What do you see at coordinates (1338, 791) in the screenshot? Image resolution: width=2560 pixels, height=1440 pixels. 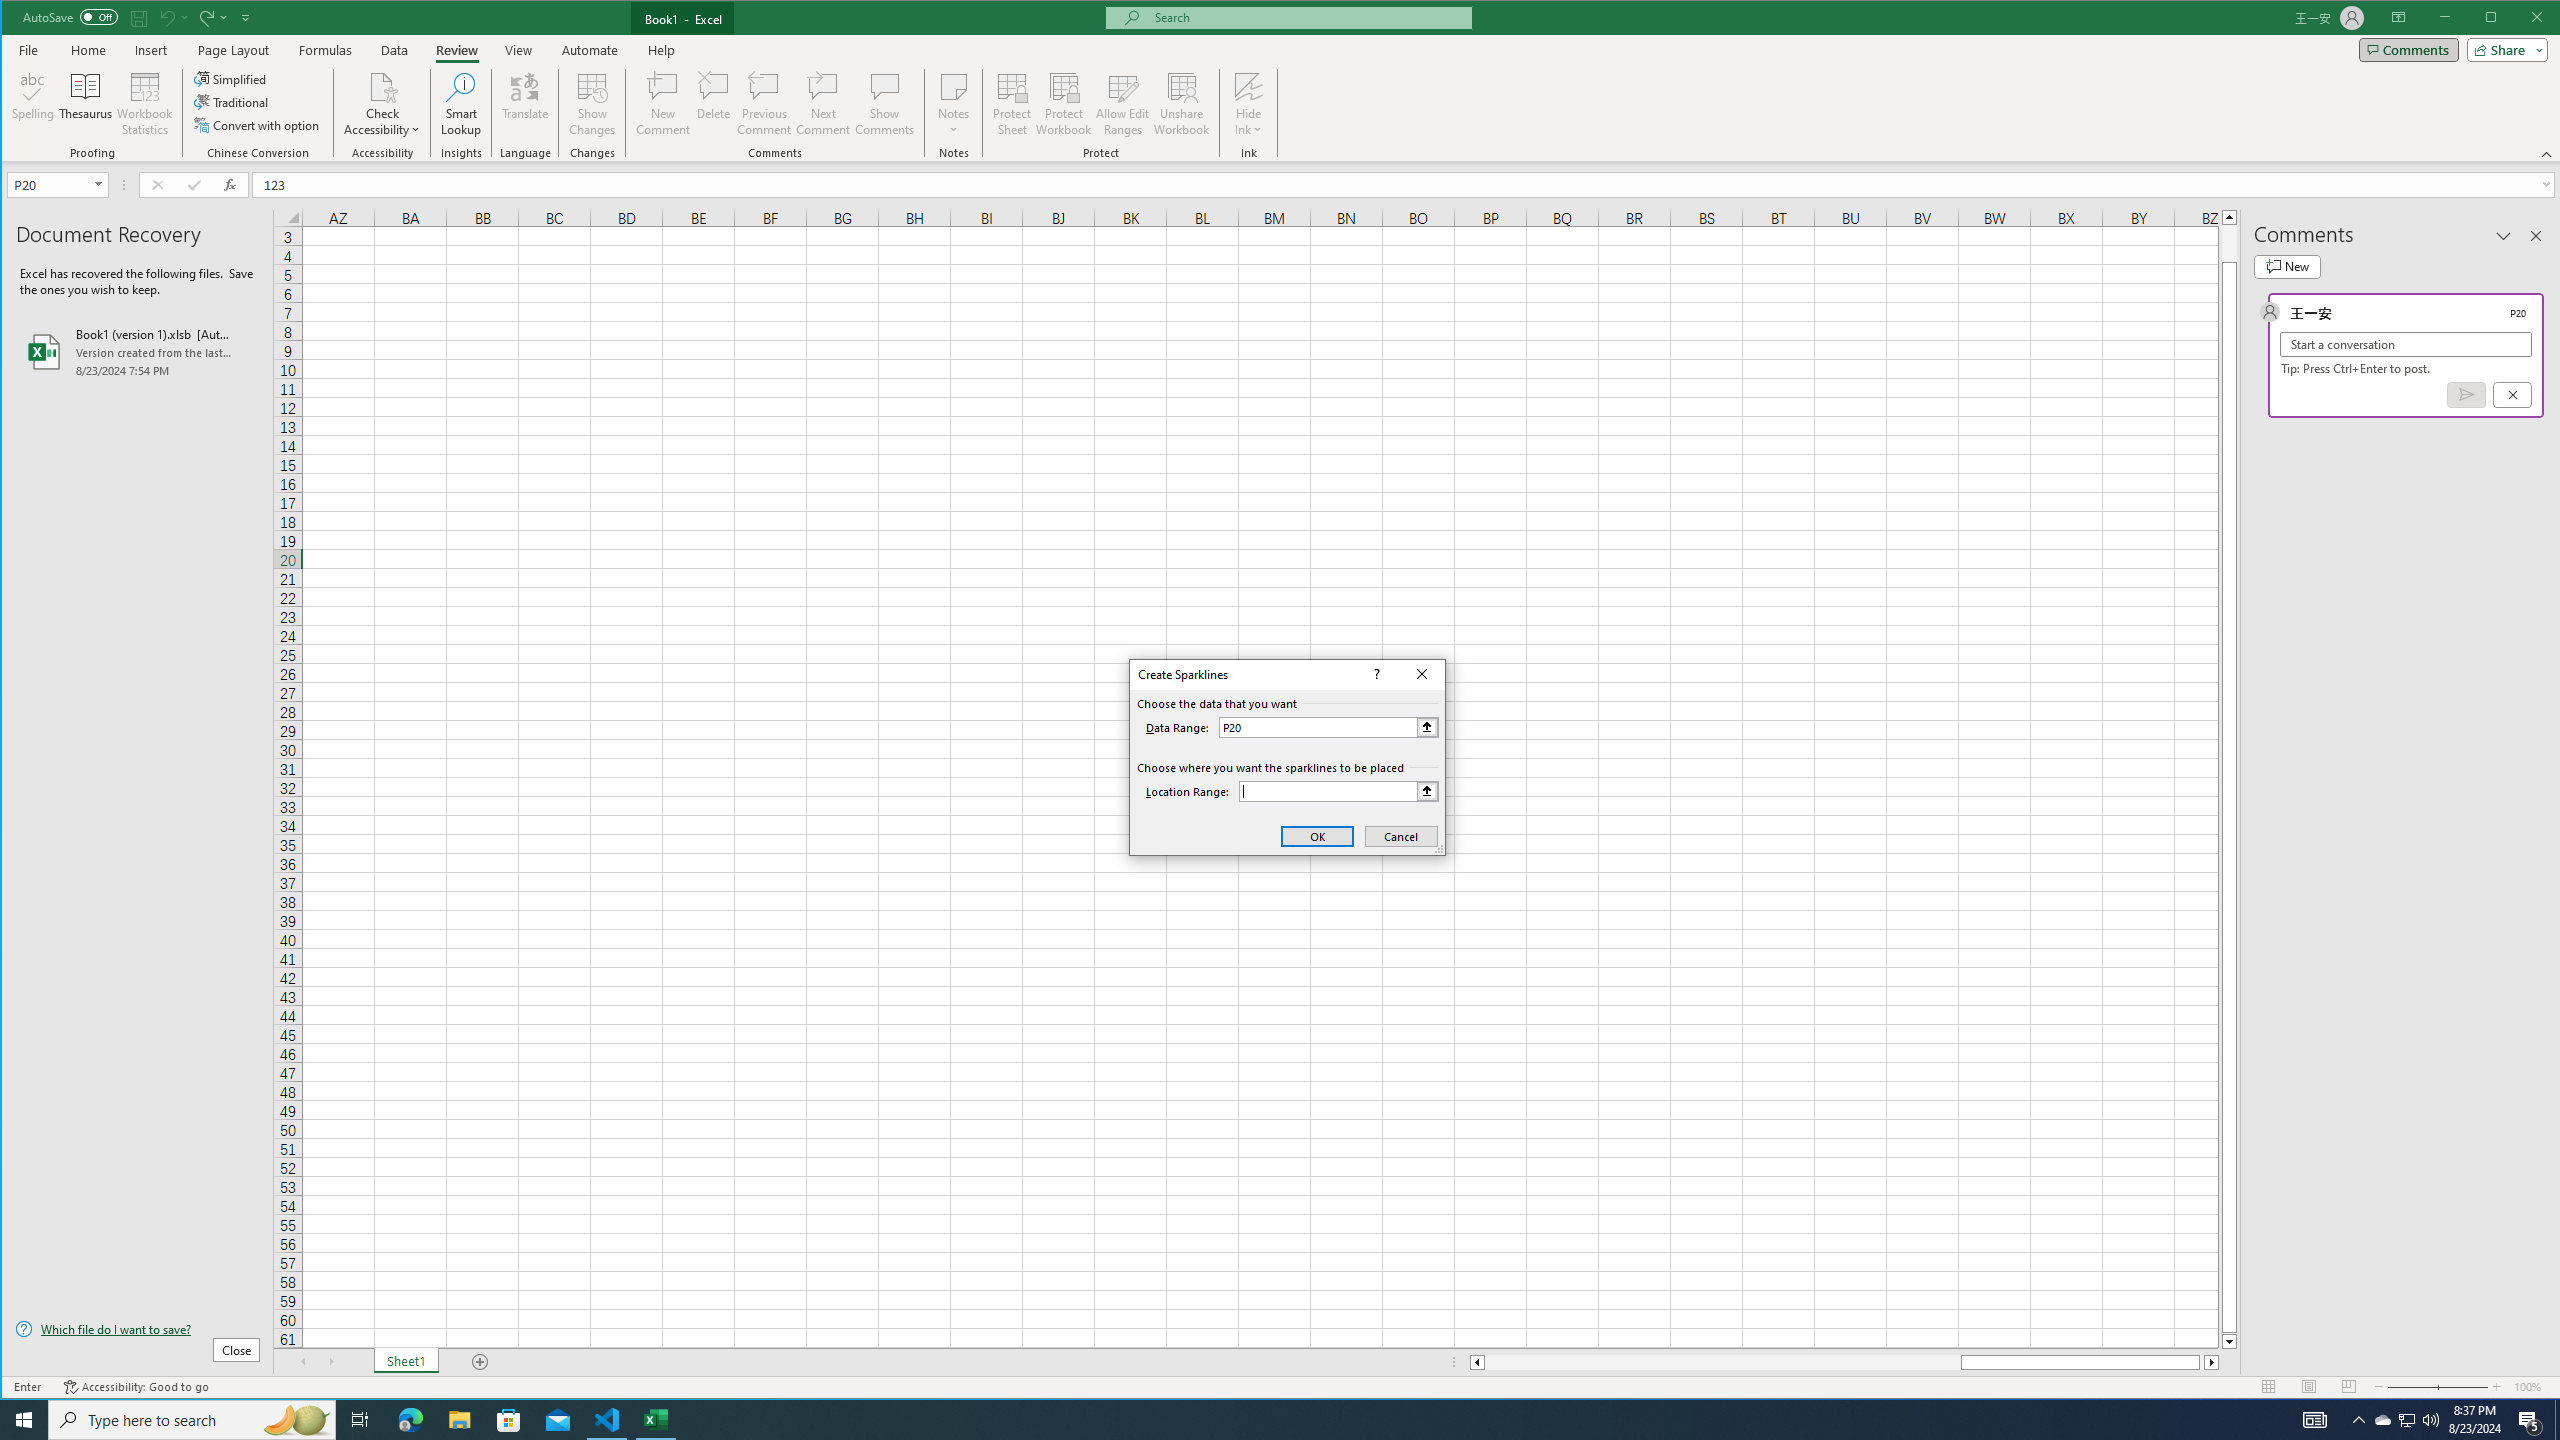 I see `Location Range` at bounding box center [1338, 791].